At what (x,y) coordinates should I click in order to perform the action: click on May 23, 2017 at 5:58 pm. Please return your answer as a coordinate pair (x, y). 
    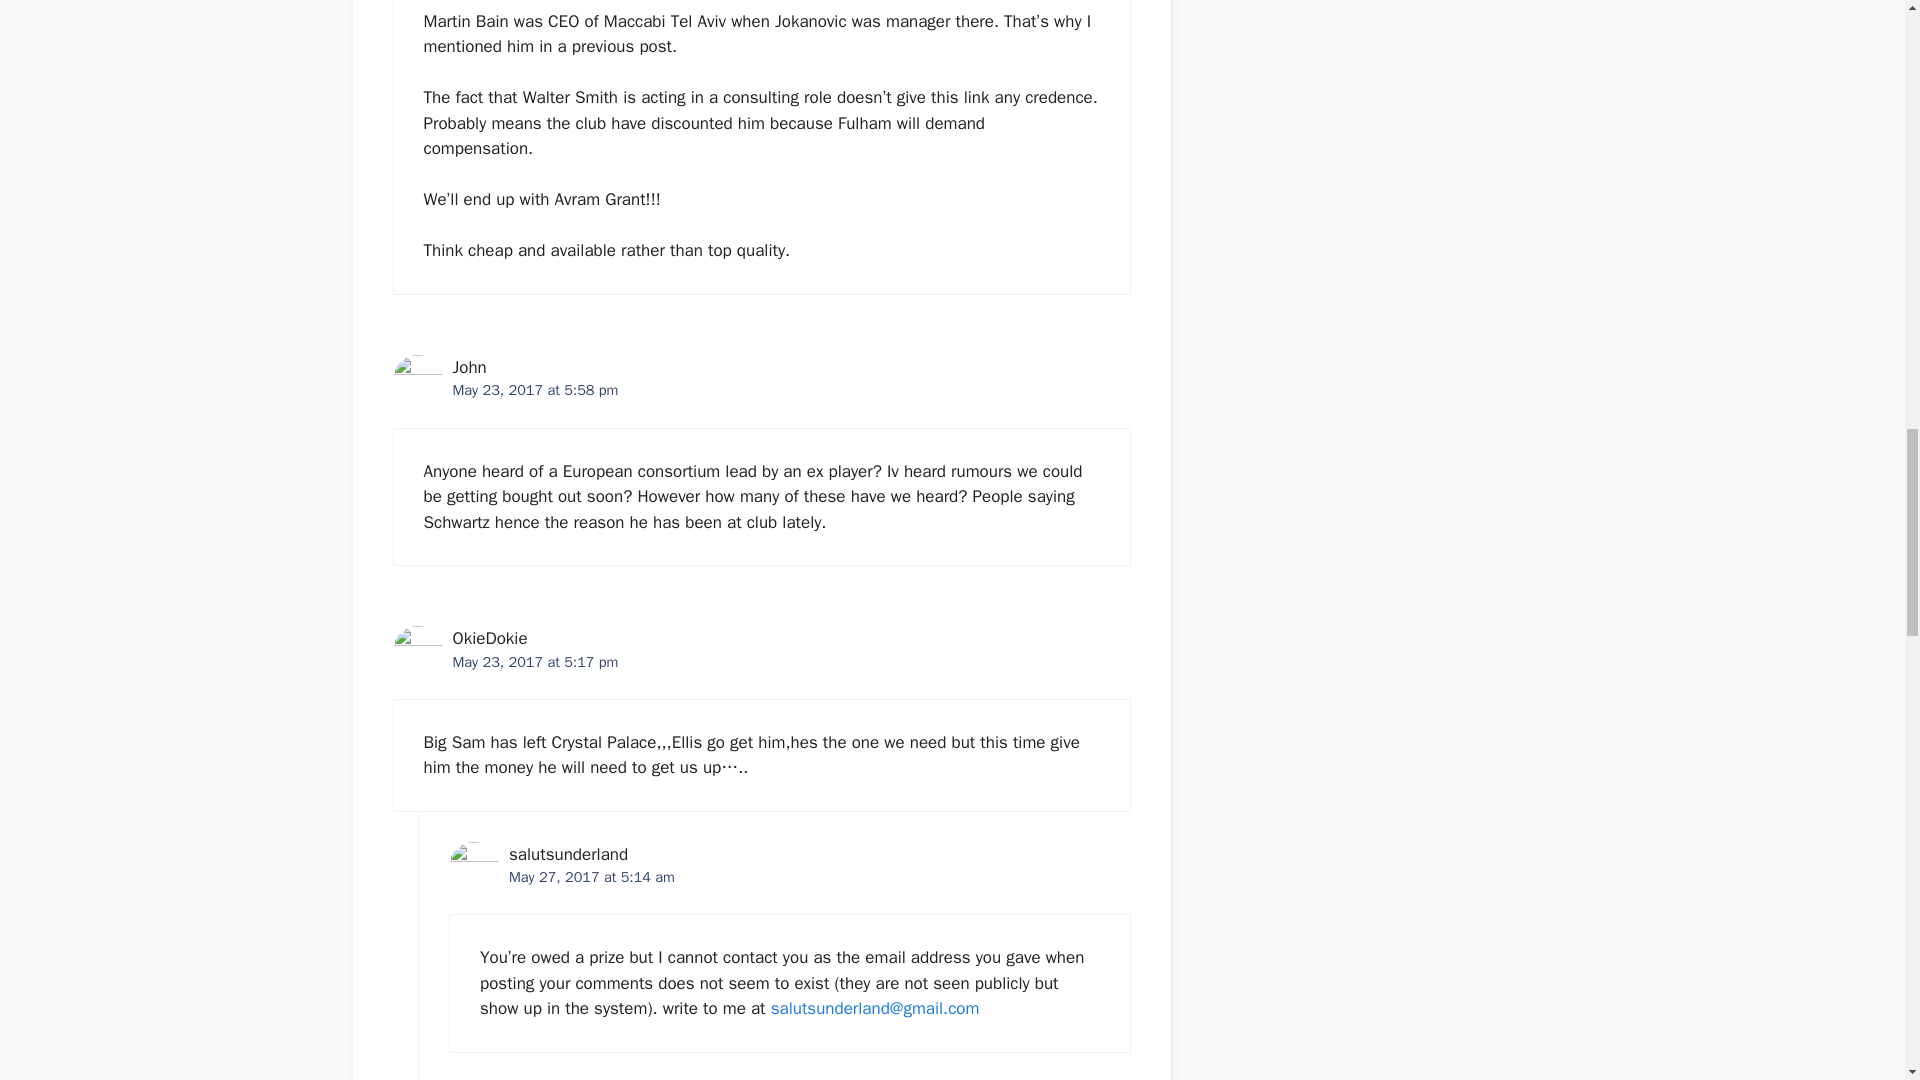
    Looking at the image, I should click on (534, 390).